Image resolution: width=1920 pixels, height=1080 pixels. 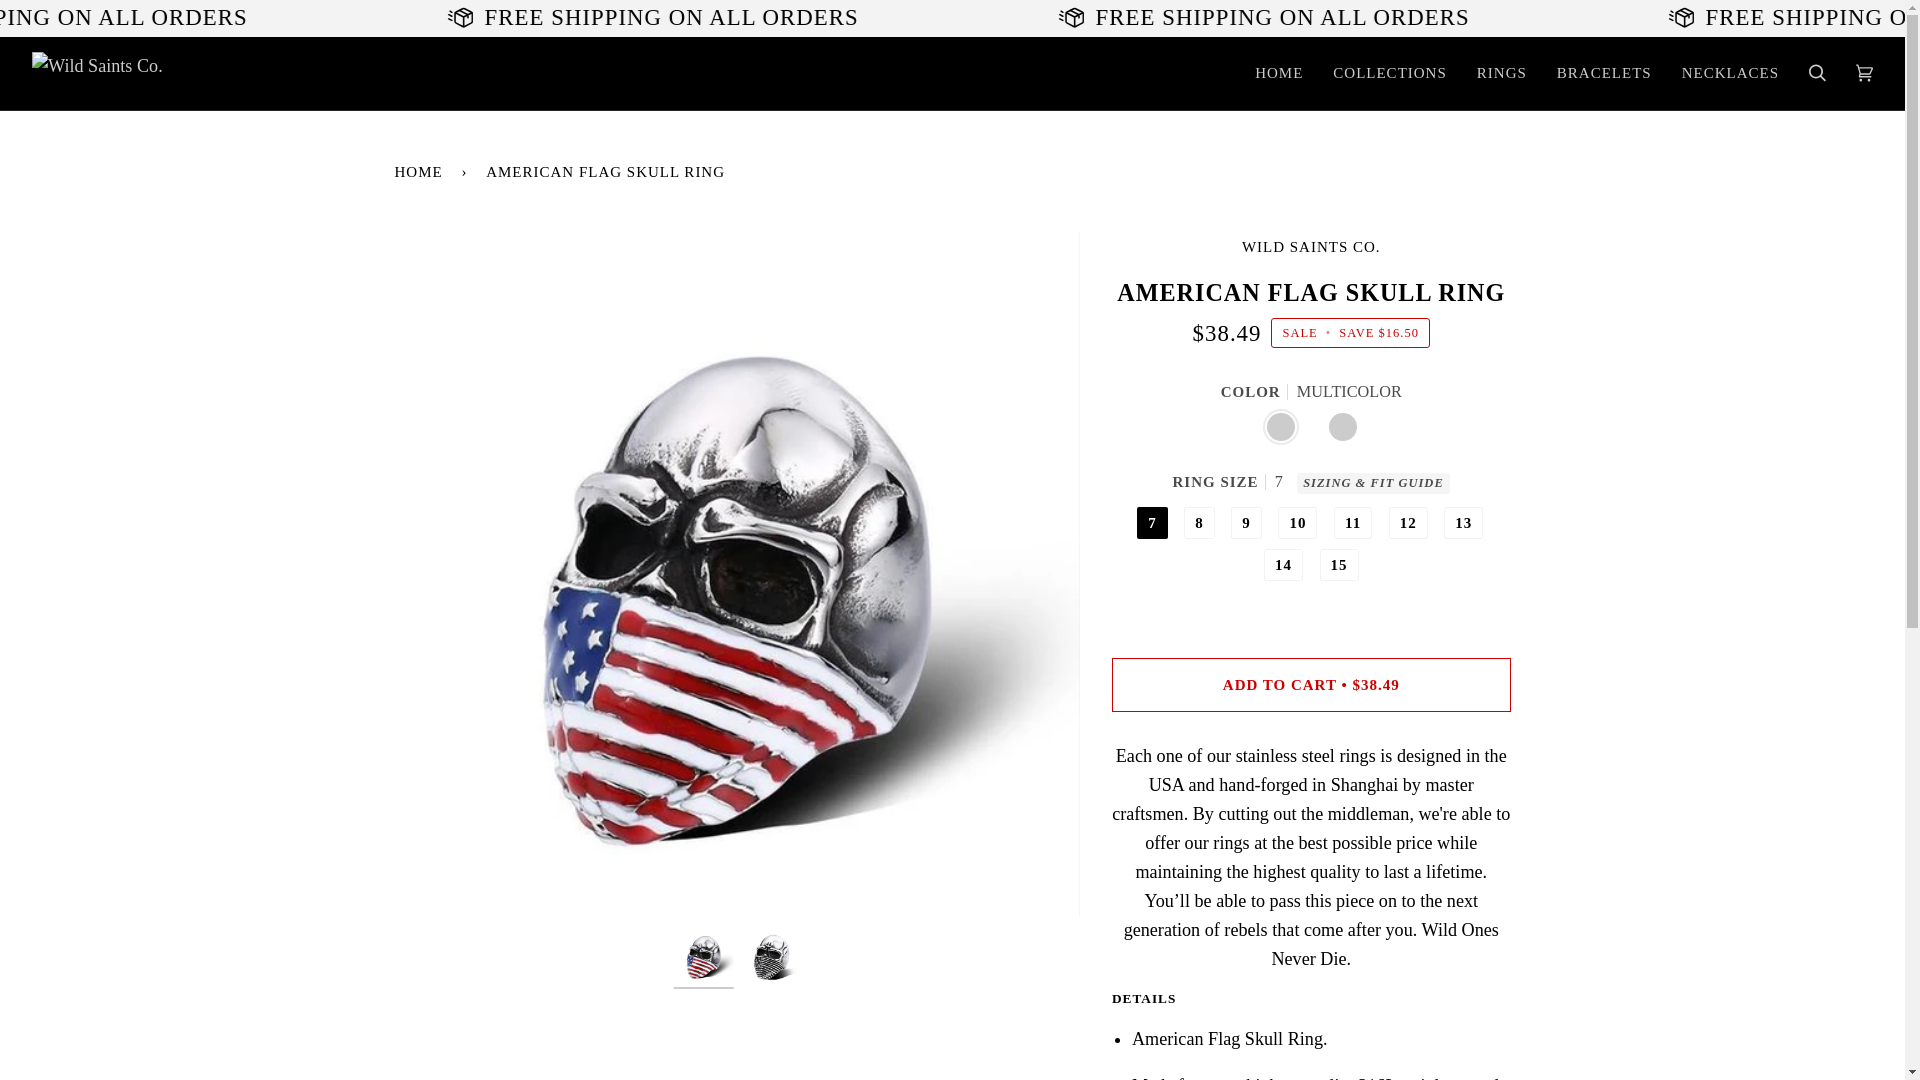 I want to click on Back to the frontpage, so click(x=421, y=172).